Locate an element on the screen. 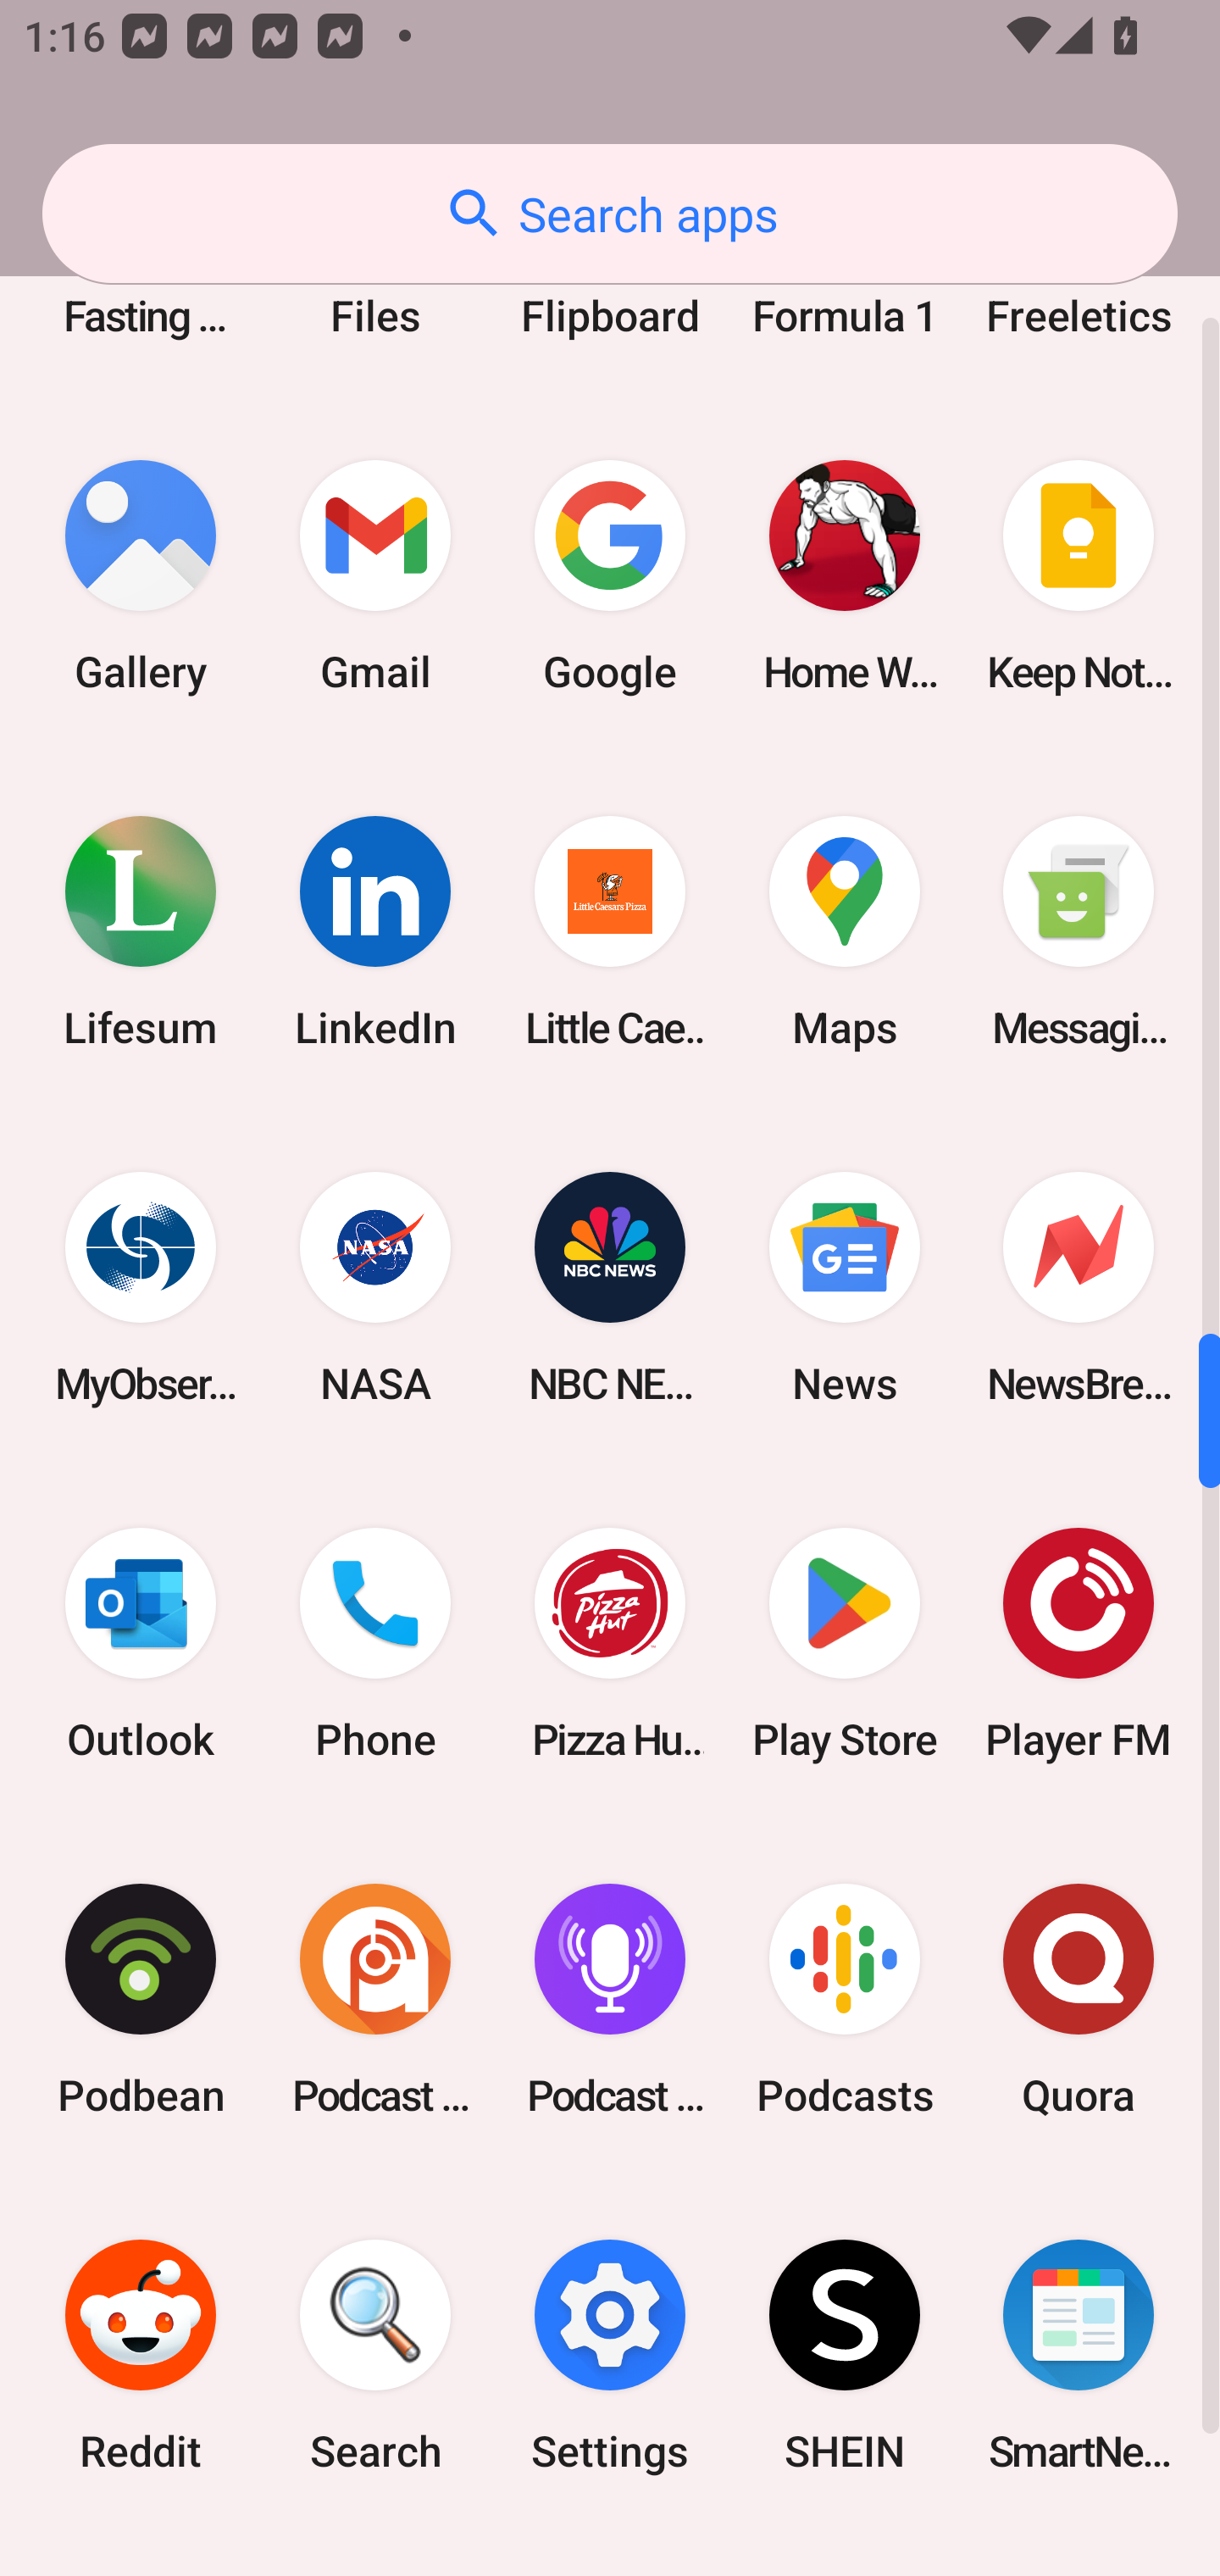 The height and width of the screenshot is (2576, 1220). SHEIN is located at coordinates (844, 2356).